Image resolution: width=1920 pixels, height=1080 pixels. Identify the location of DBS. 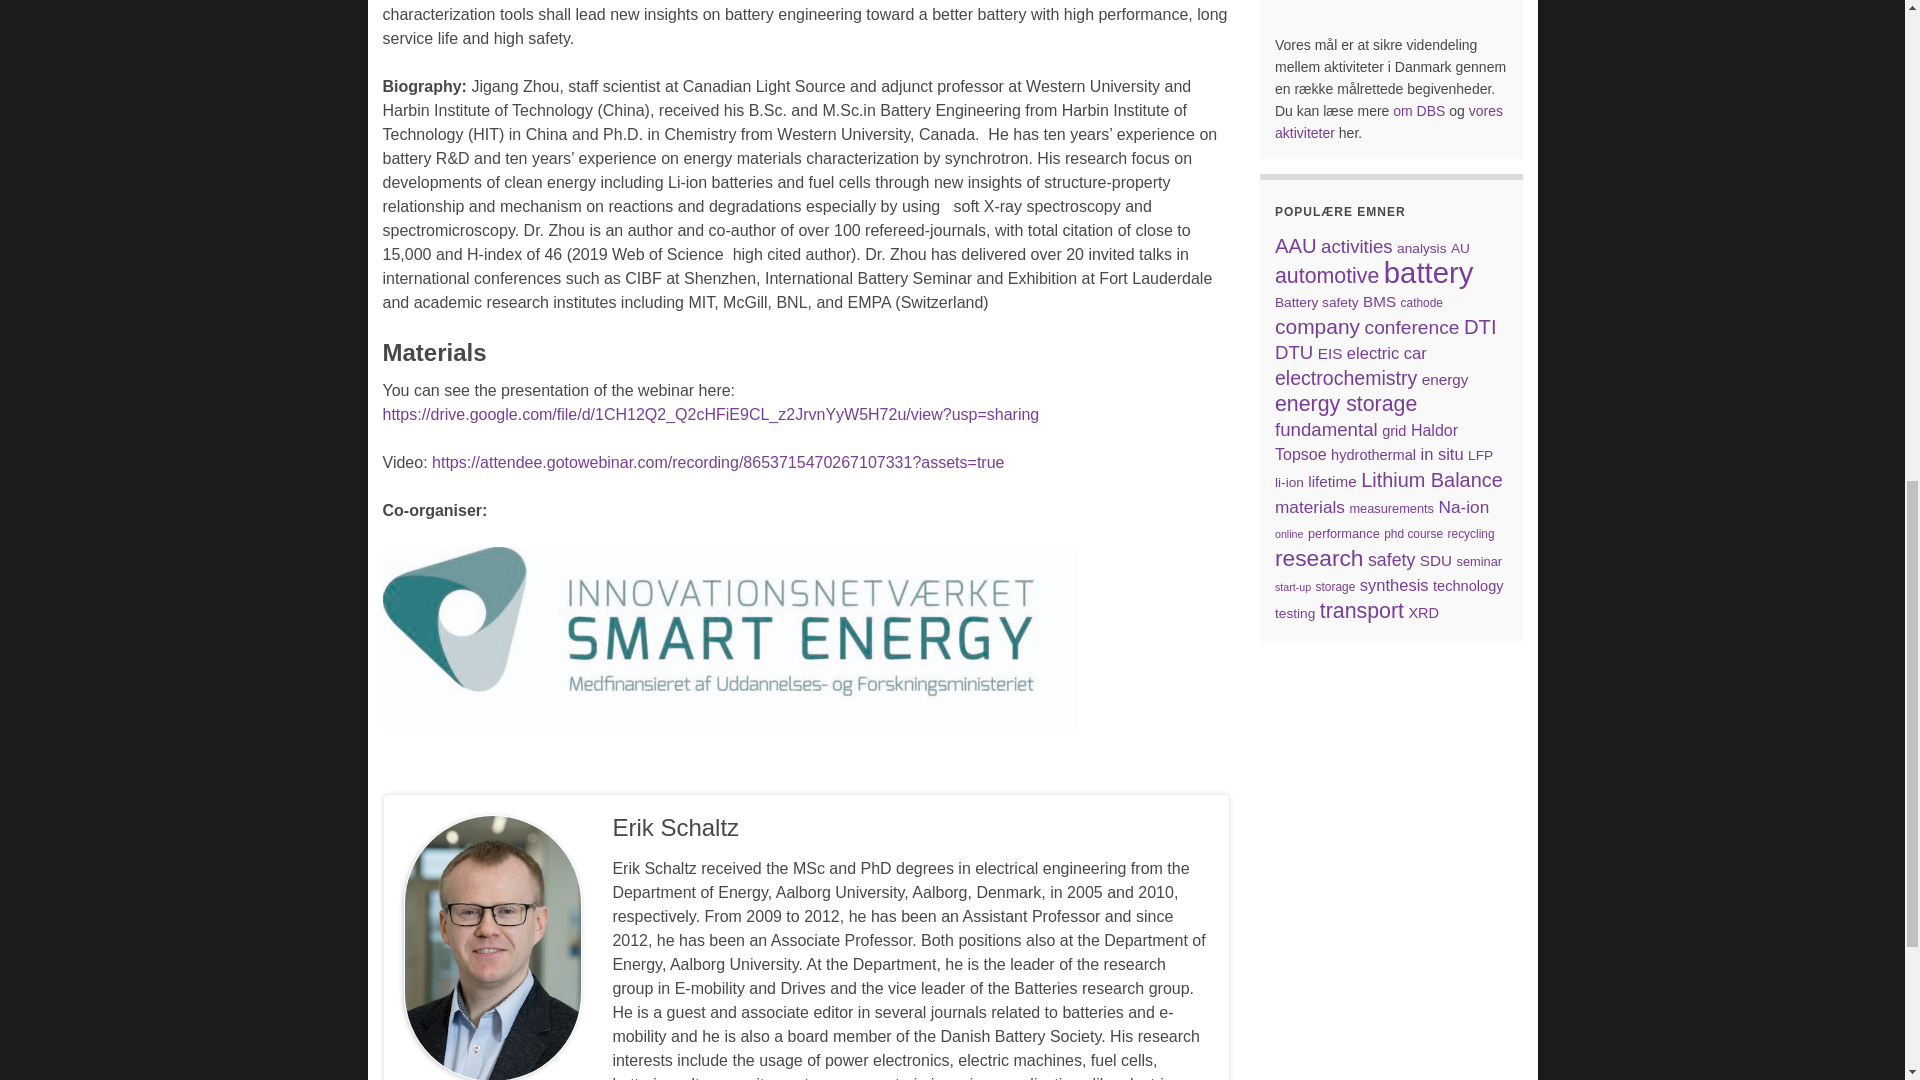
(1421, 110).